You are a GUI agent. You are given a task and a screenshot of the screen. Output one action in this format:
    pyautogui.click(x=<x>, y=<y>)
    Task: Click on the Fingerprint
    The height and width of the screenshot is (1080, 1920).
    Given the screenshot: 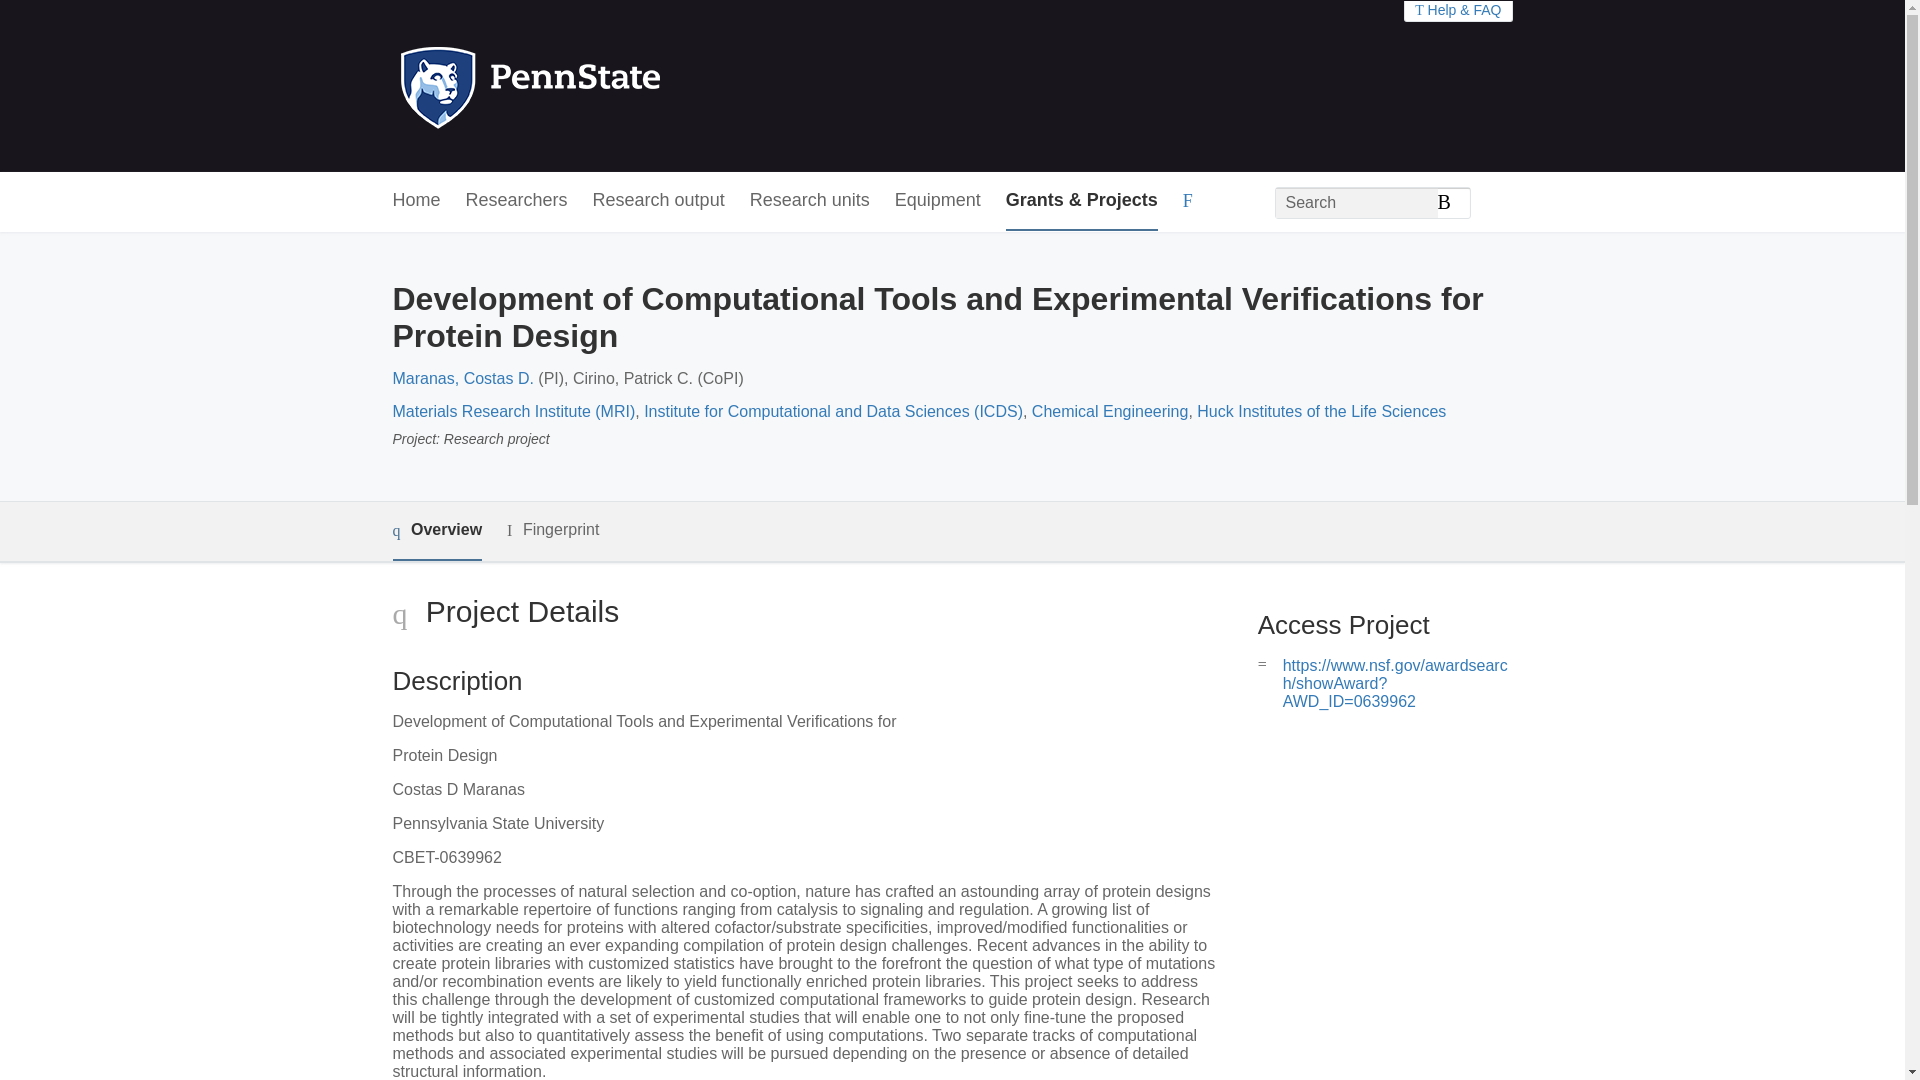 What is the action you would take?
    pyautogui.click(x=552, y=530)
    